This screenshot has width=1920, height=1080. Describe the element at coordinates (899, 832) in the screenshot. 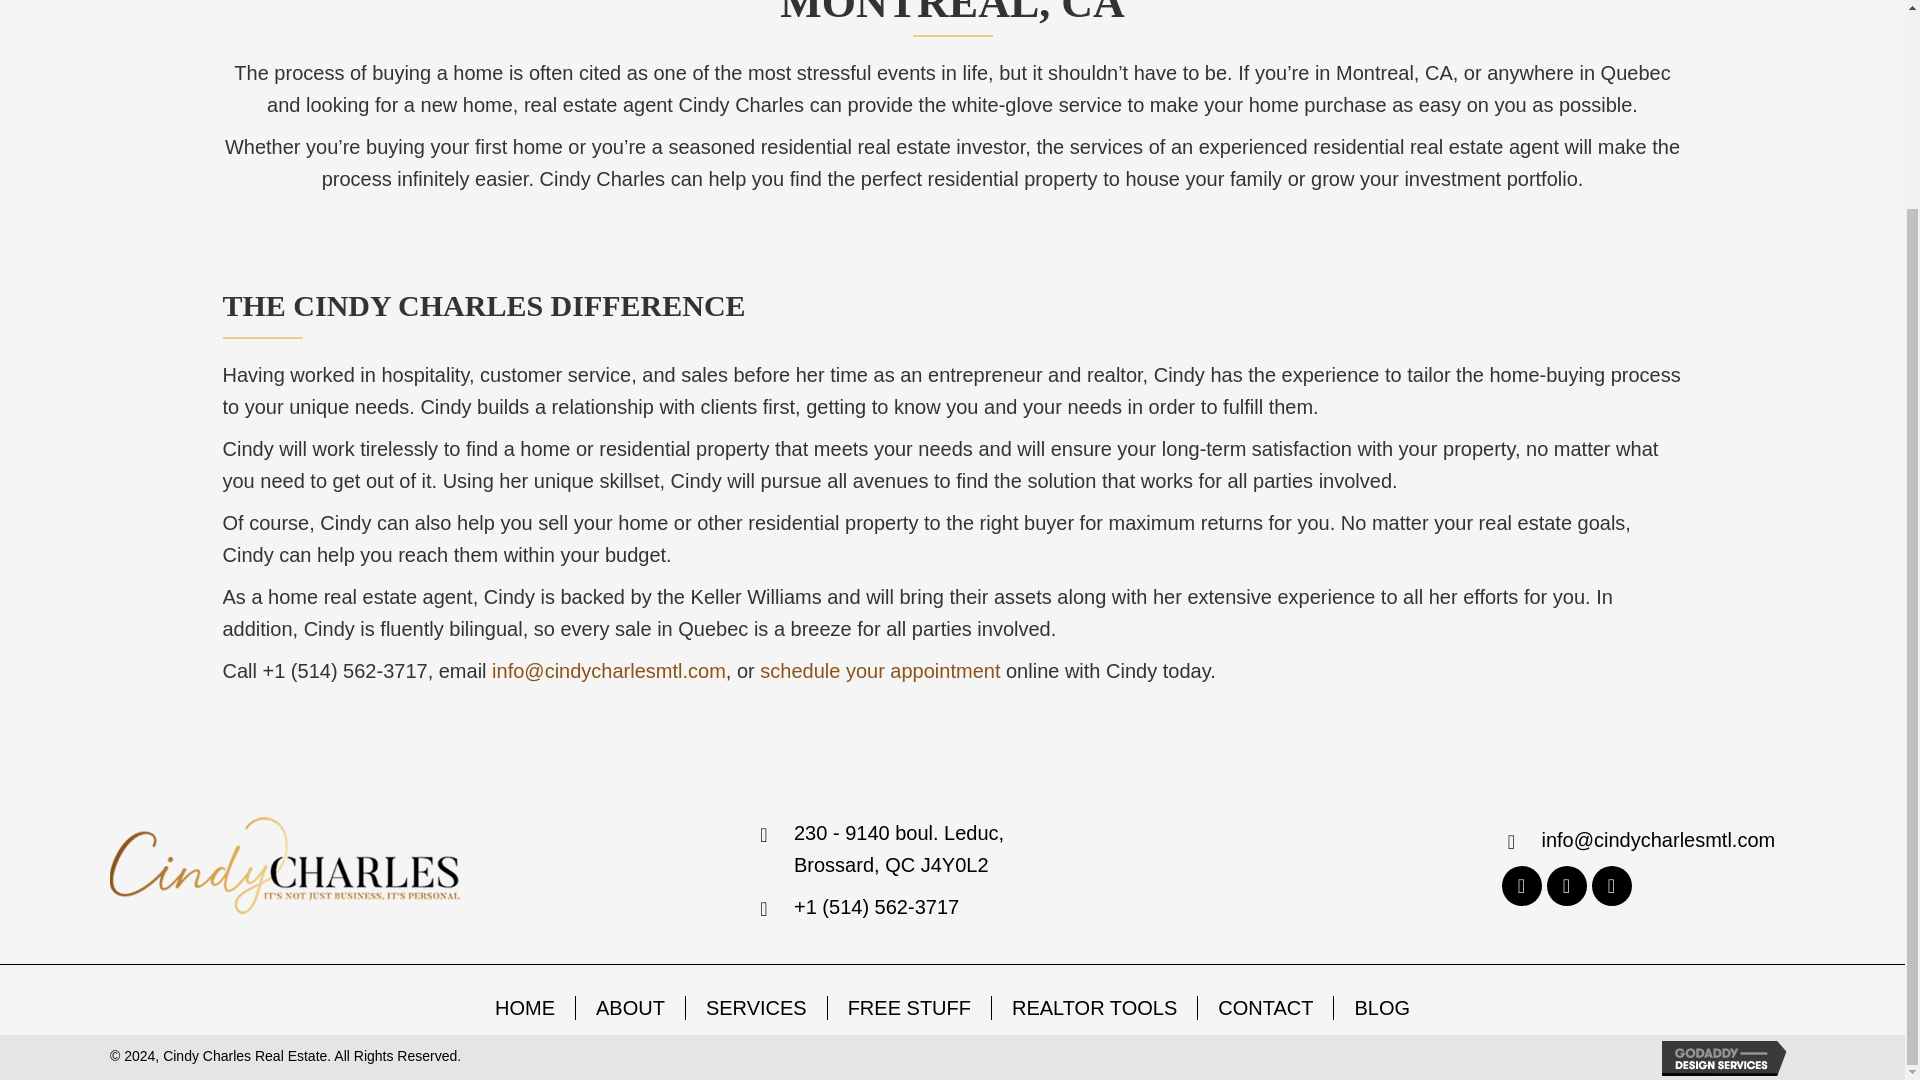

I see `230 - 9140 boul. Leduc,` at that location.